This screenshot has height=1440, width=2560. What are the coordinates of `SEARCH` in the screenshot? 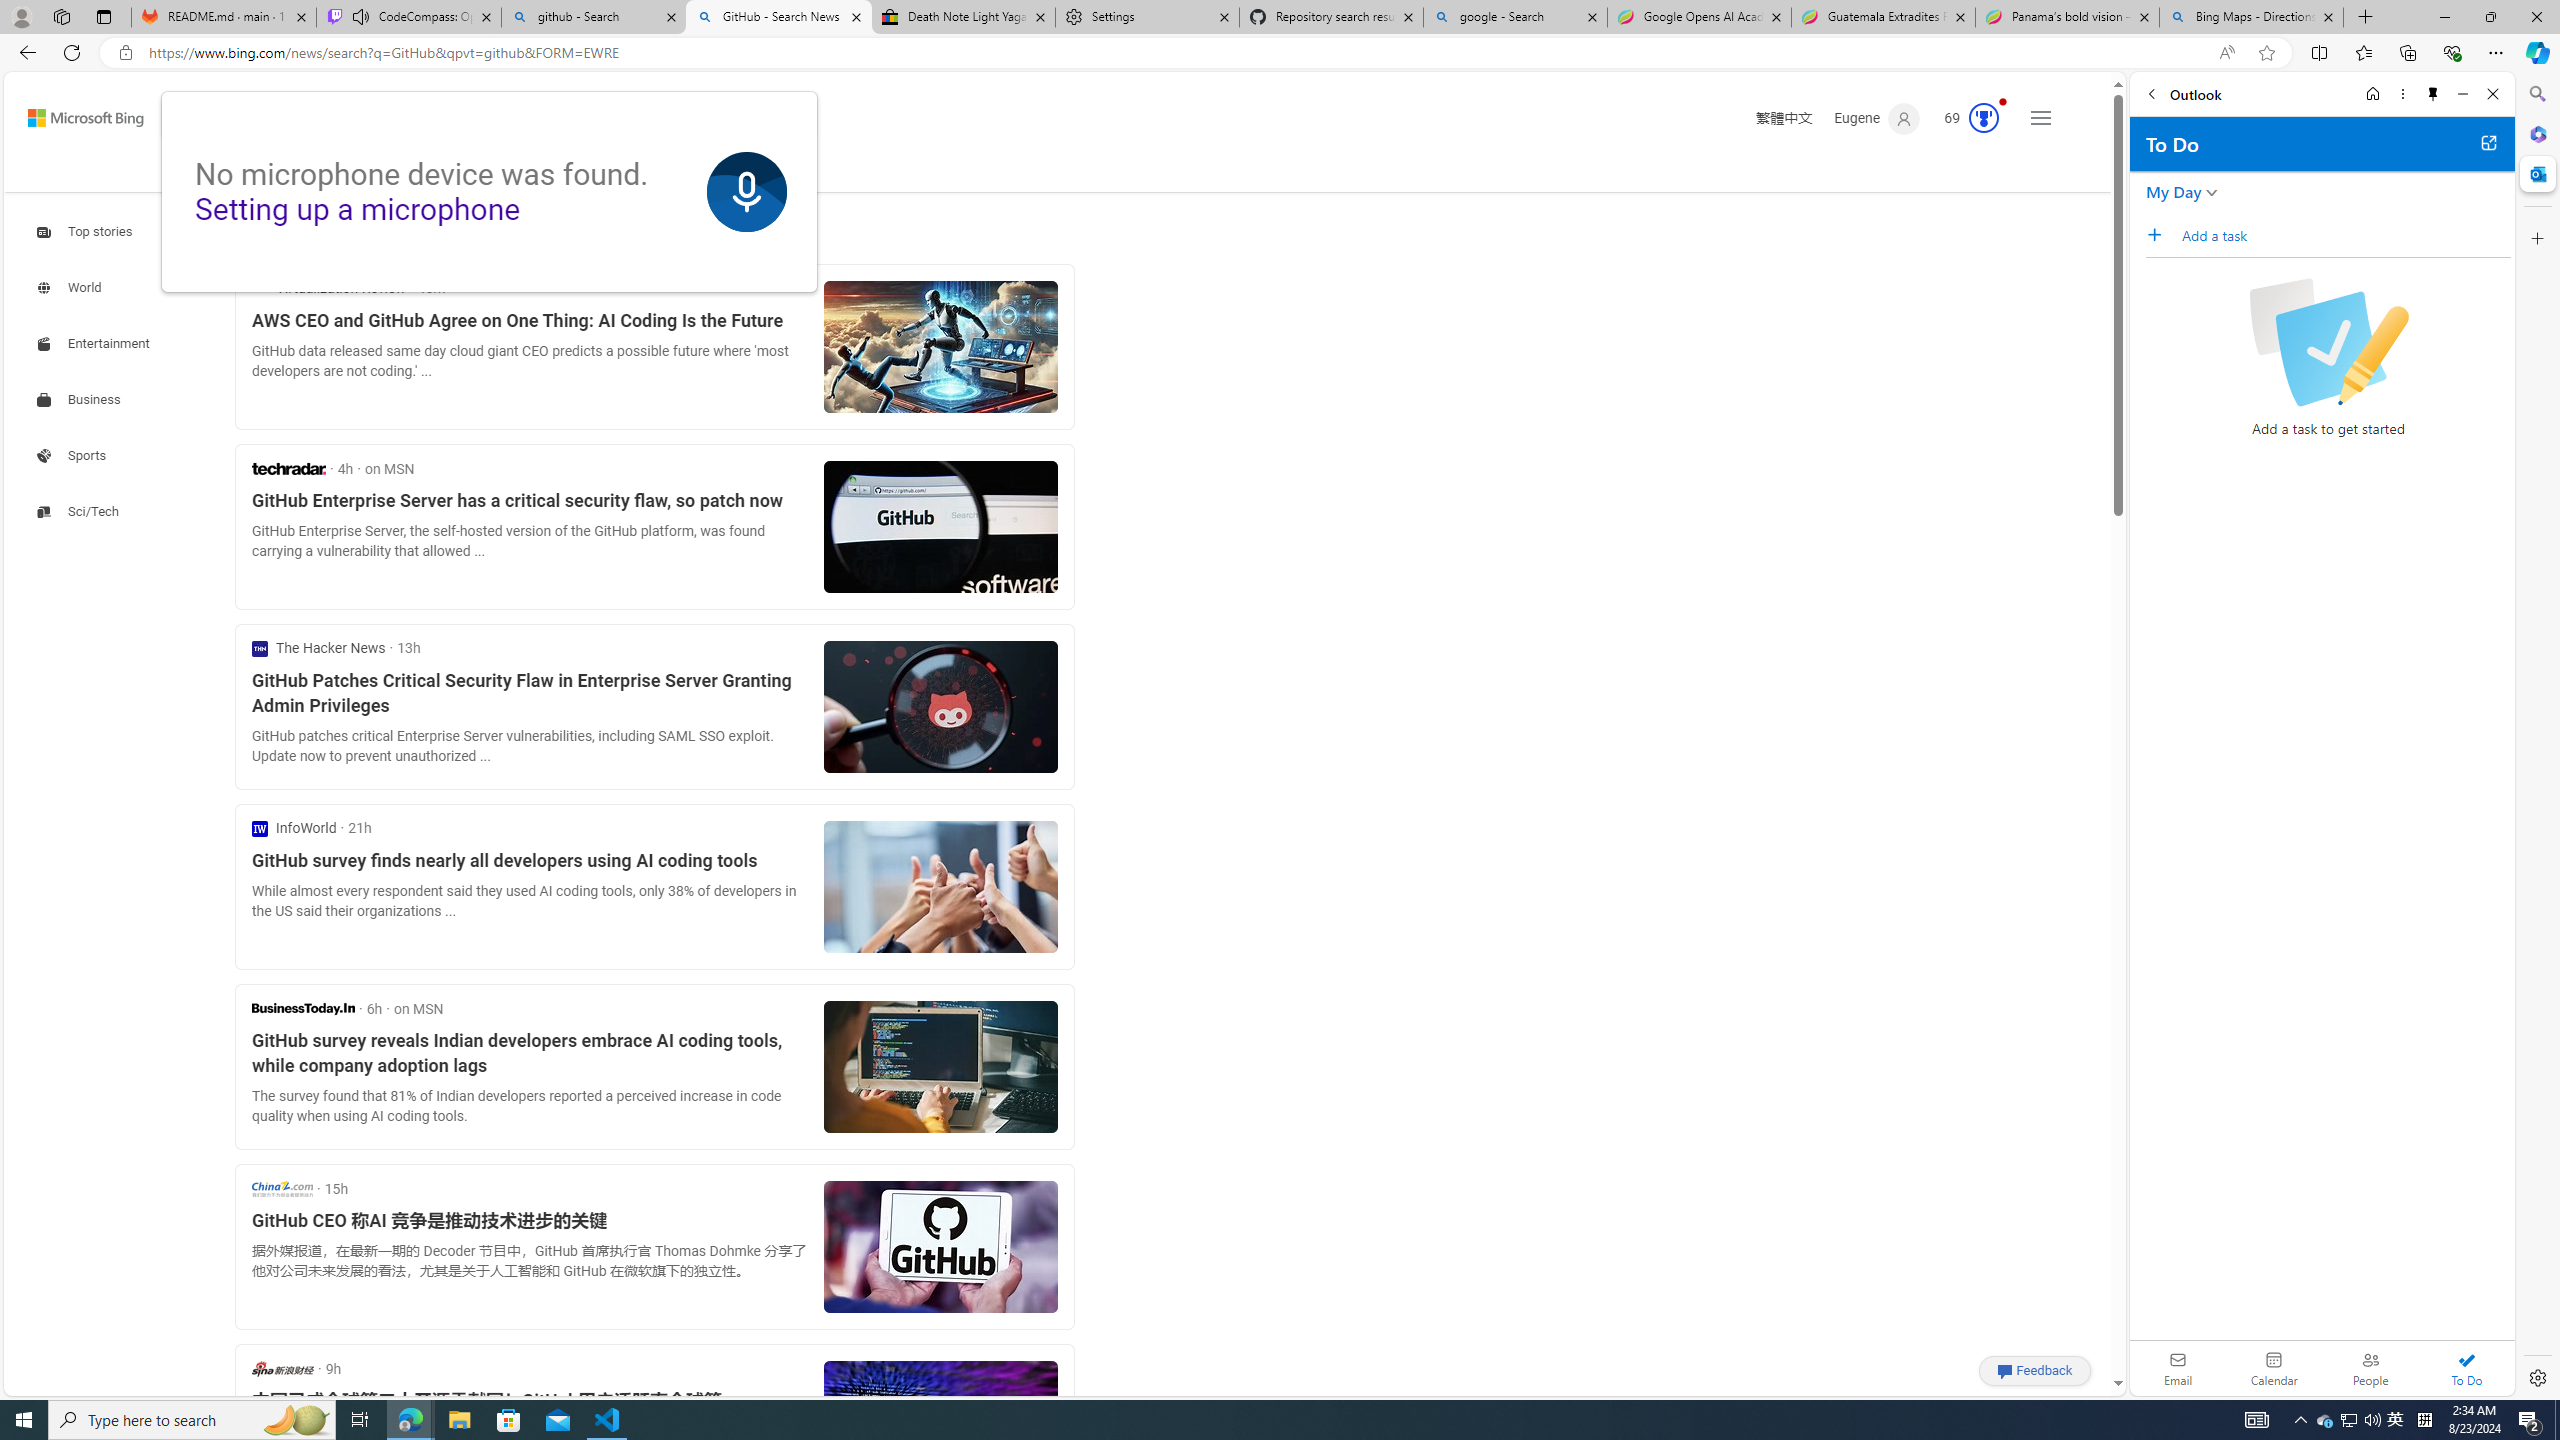 It's located at (220, 170).